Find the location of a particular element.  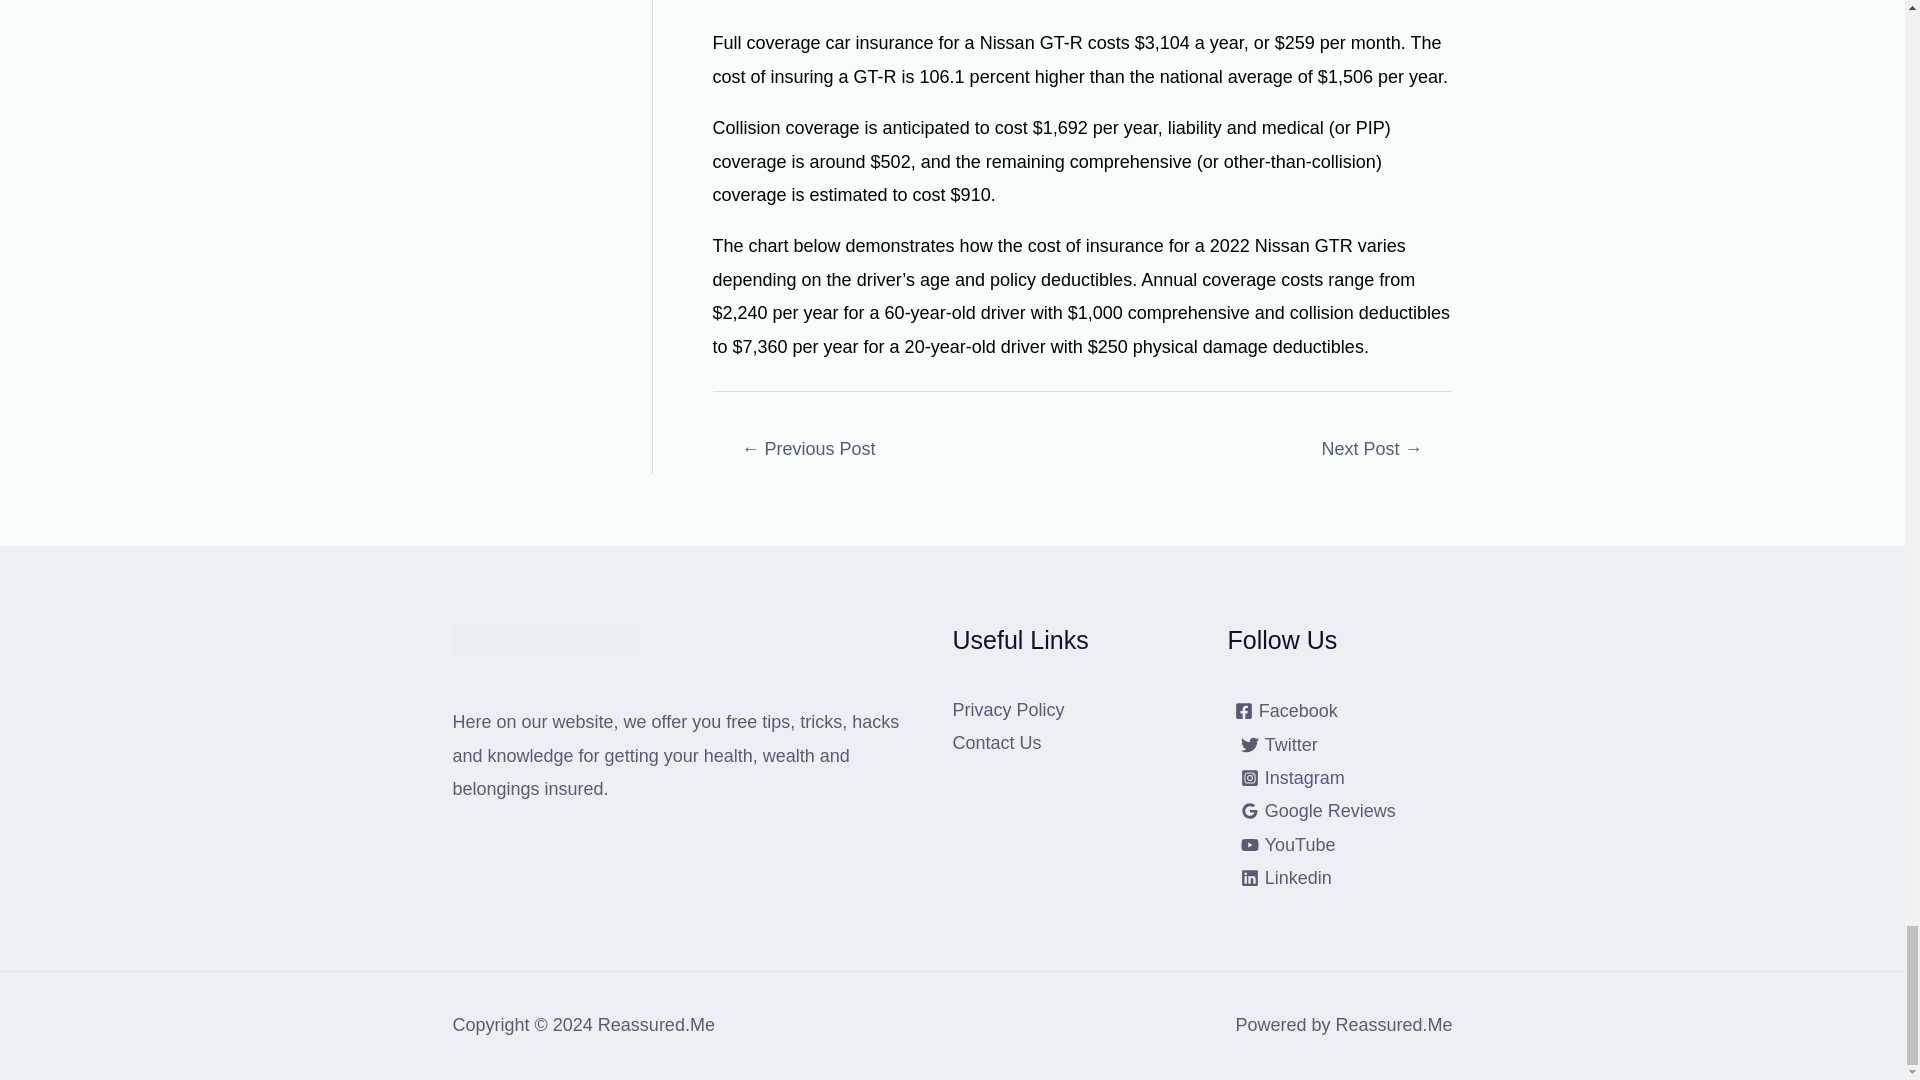

Which Is Always A Cost When Buying Insurance? is located at coordinates (808, 450).